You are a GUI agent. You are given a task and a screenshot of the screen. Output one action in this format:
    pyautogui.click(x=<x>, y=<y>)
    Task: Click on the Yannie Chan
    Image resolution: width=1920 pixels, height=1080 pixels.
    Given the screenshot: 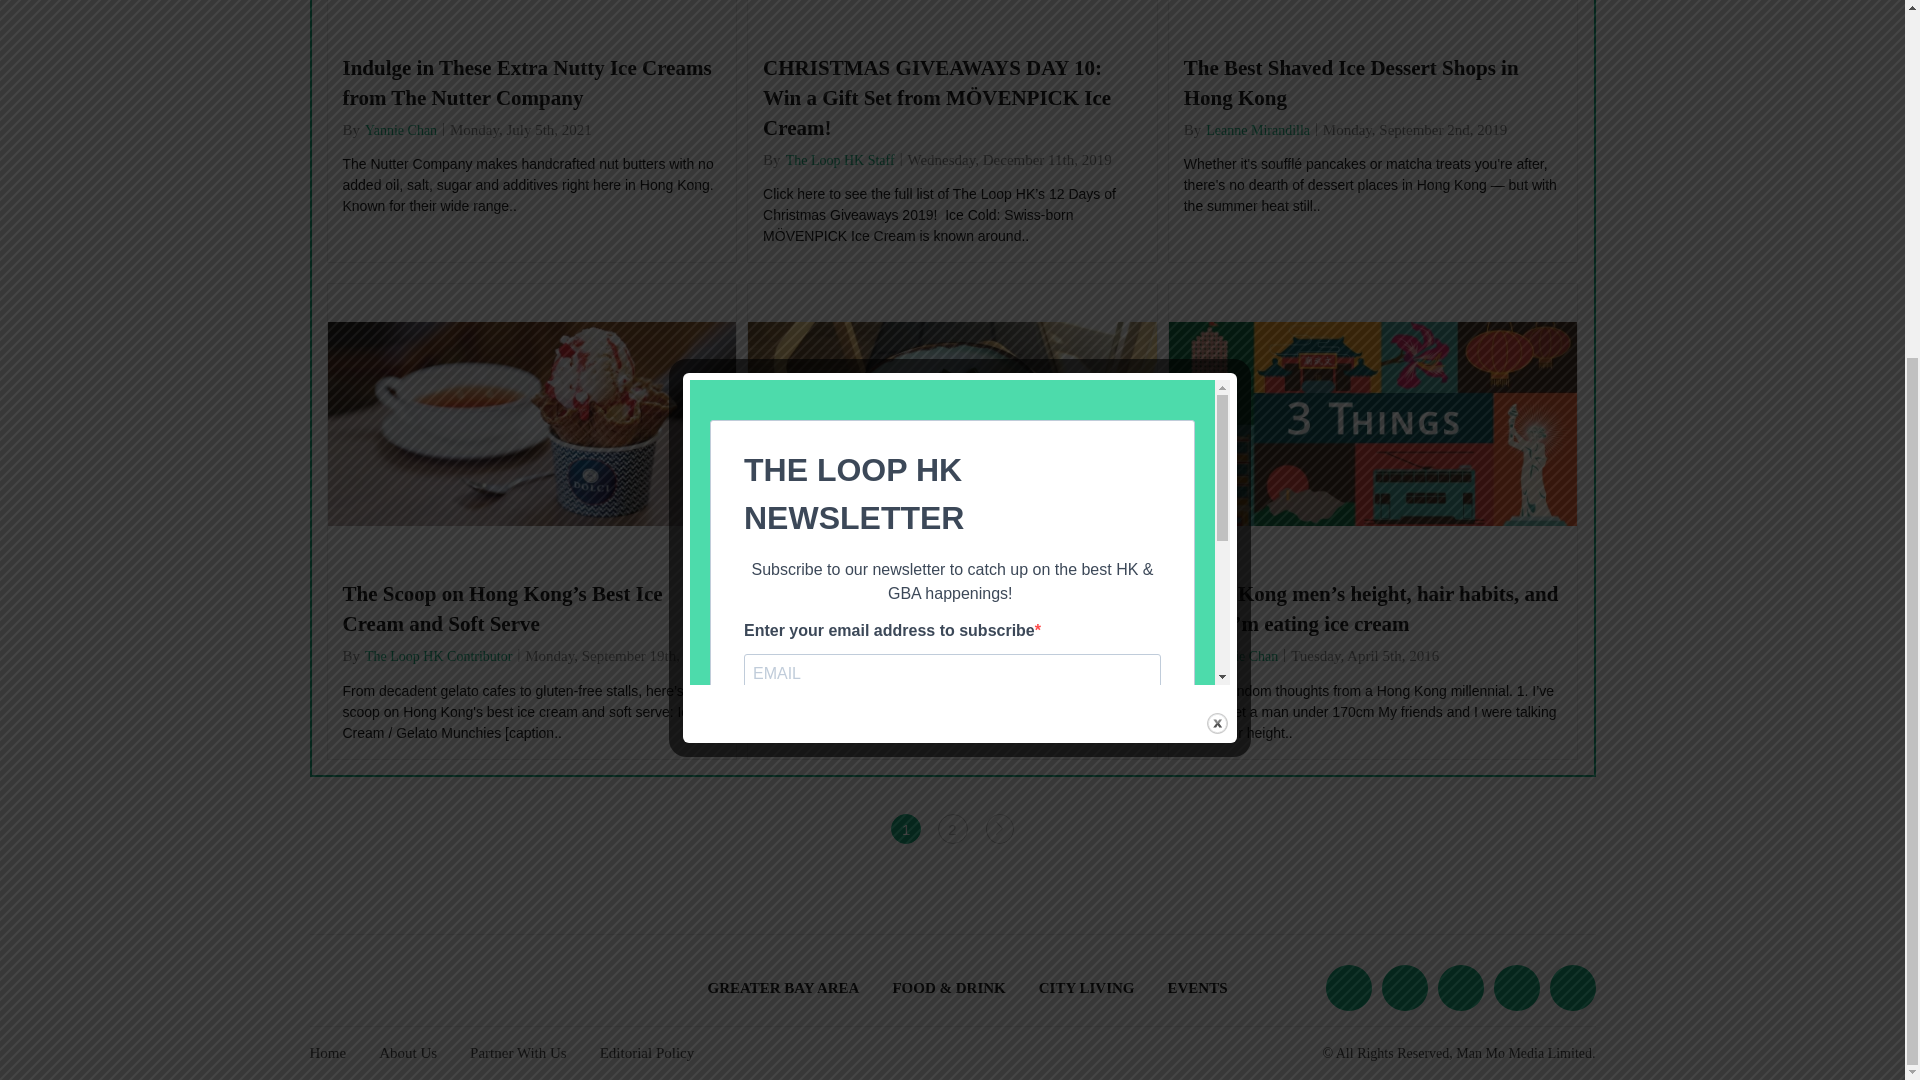 What is the action you would take?
    pyautogui.click(x=1242, y=656)
    